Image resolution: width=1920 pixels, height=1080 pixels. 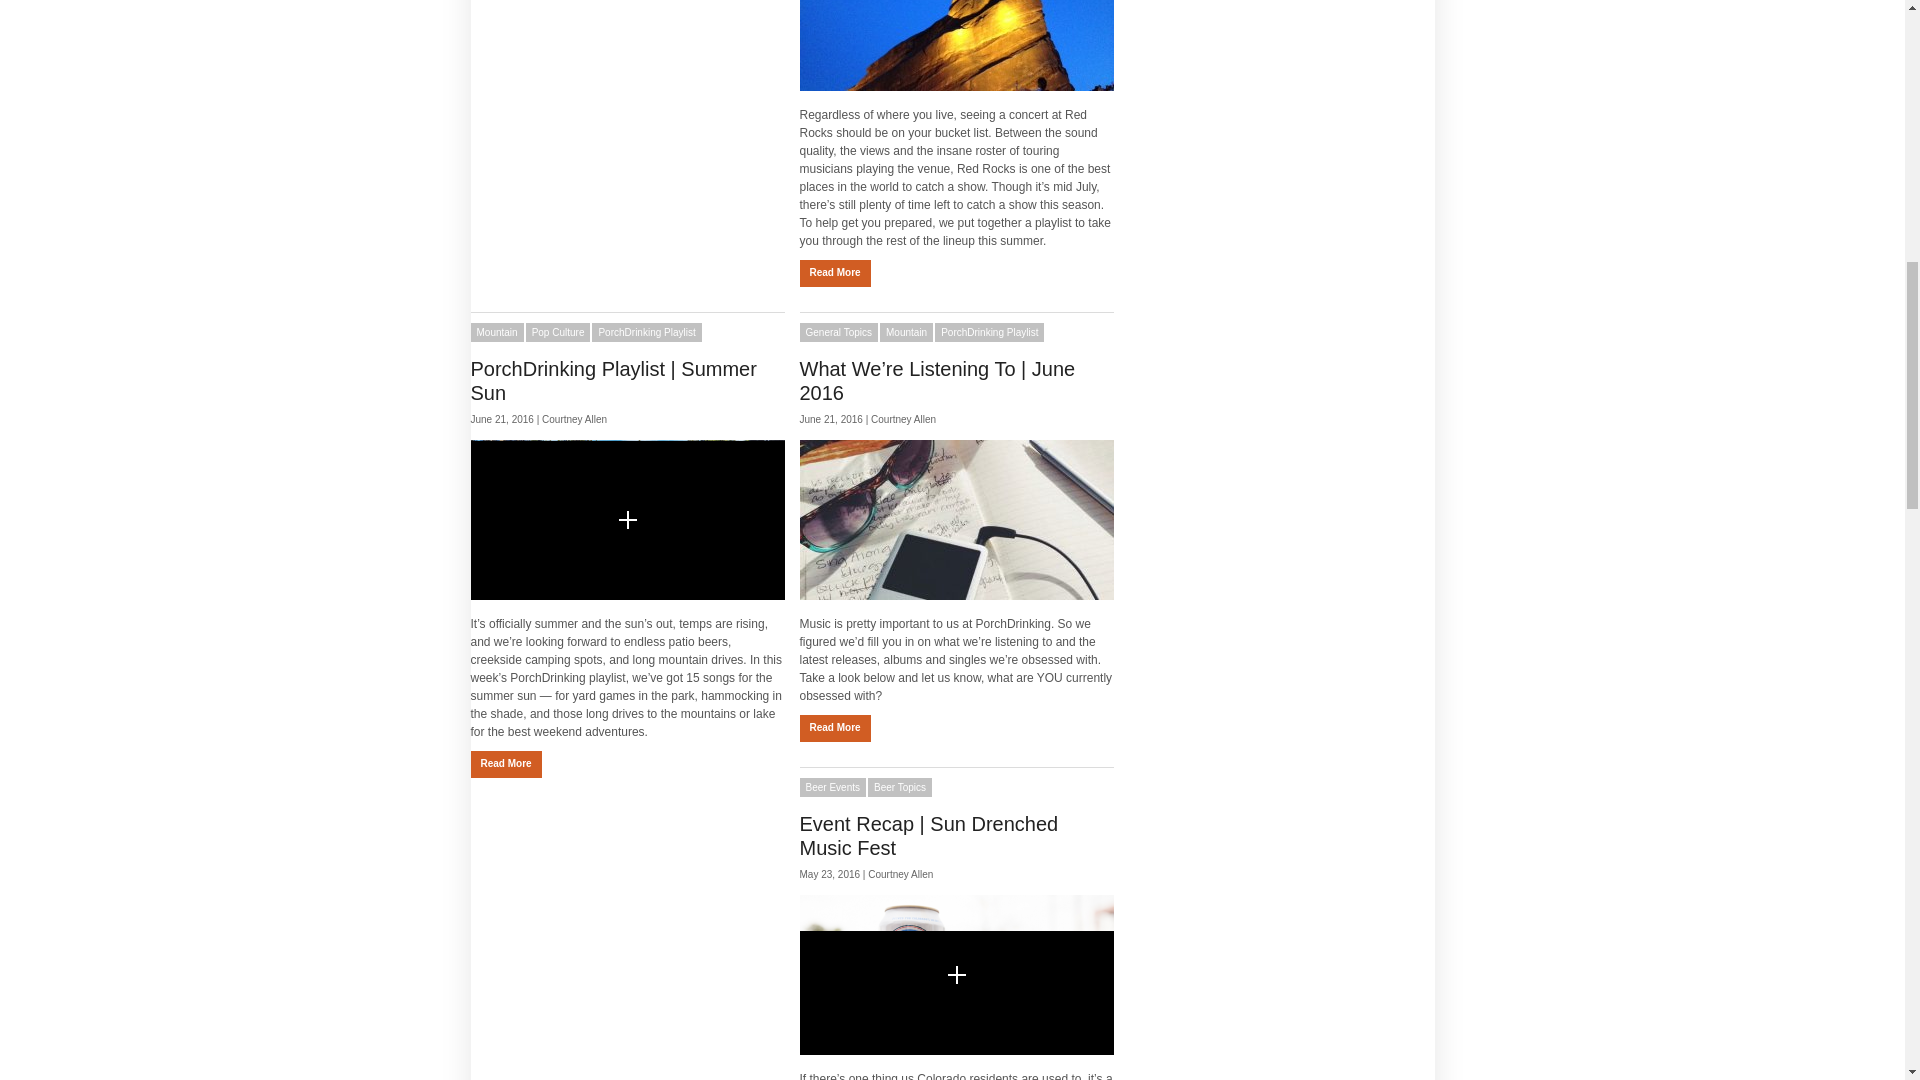 I want to click on Posts by Courtney Allen, so click(x=900, y=874).